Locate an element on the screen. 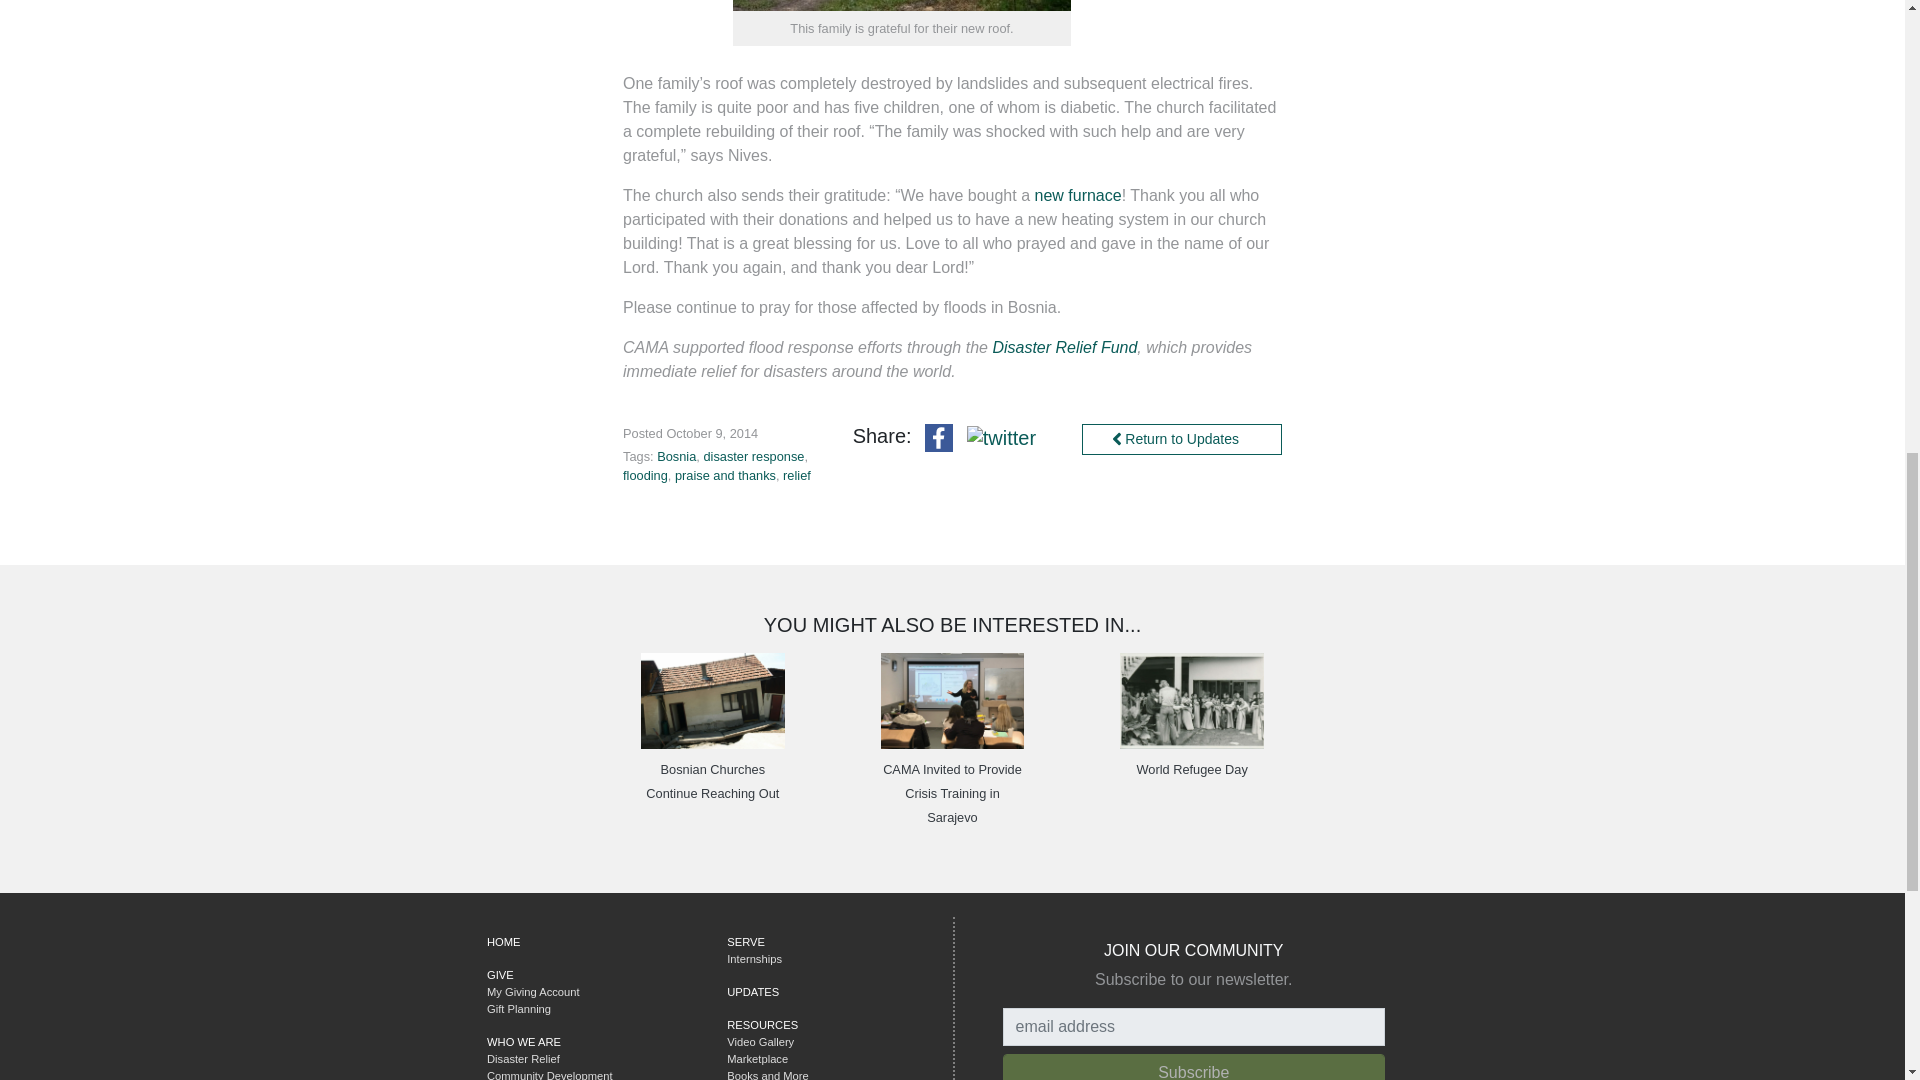 The height and width of the screenshot is (1080, 1920). Return to Updates is located at coordinates (1182, 439).